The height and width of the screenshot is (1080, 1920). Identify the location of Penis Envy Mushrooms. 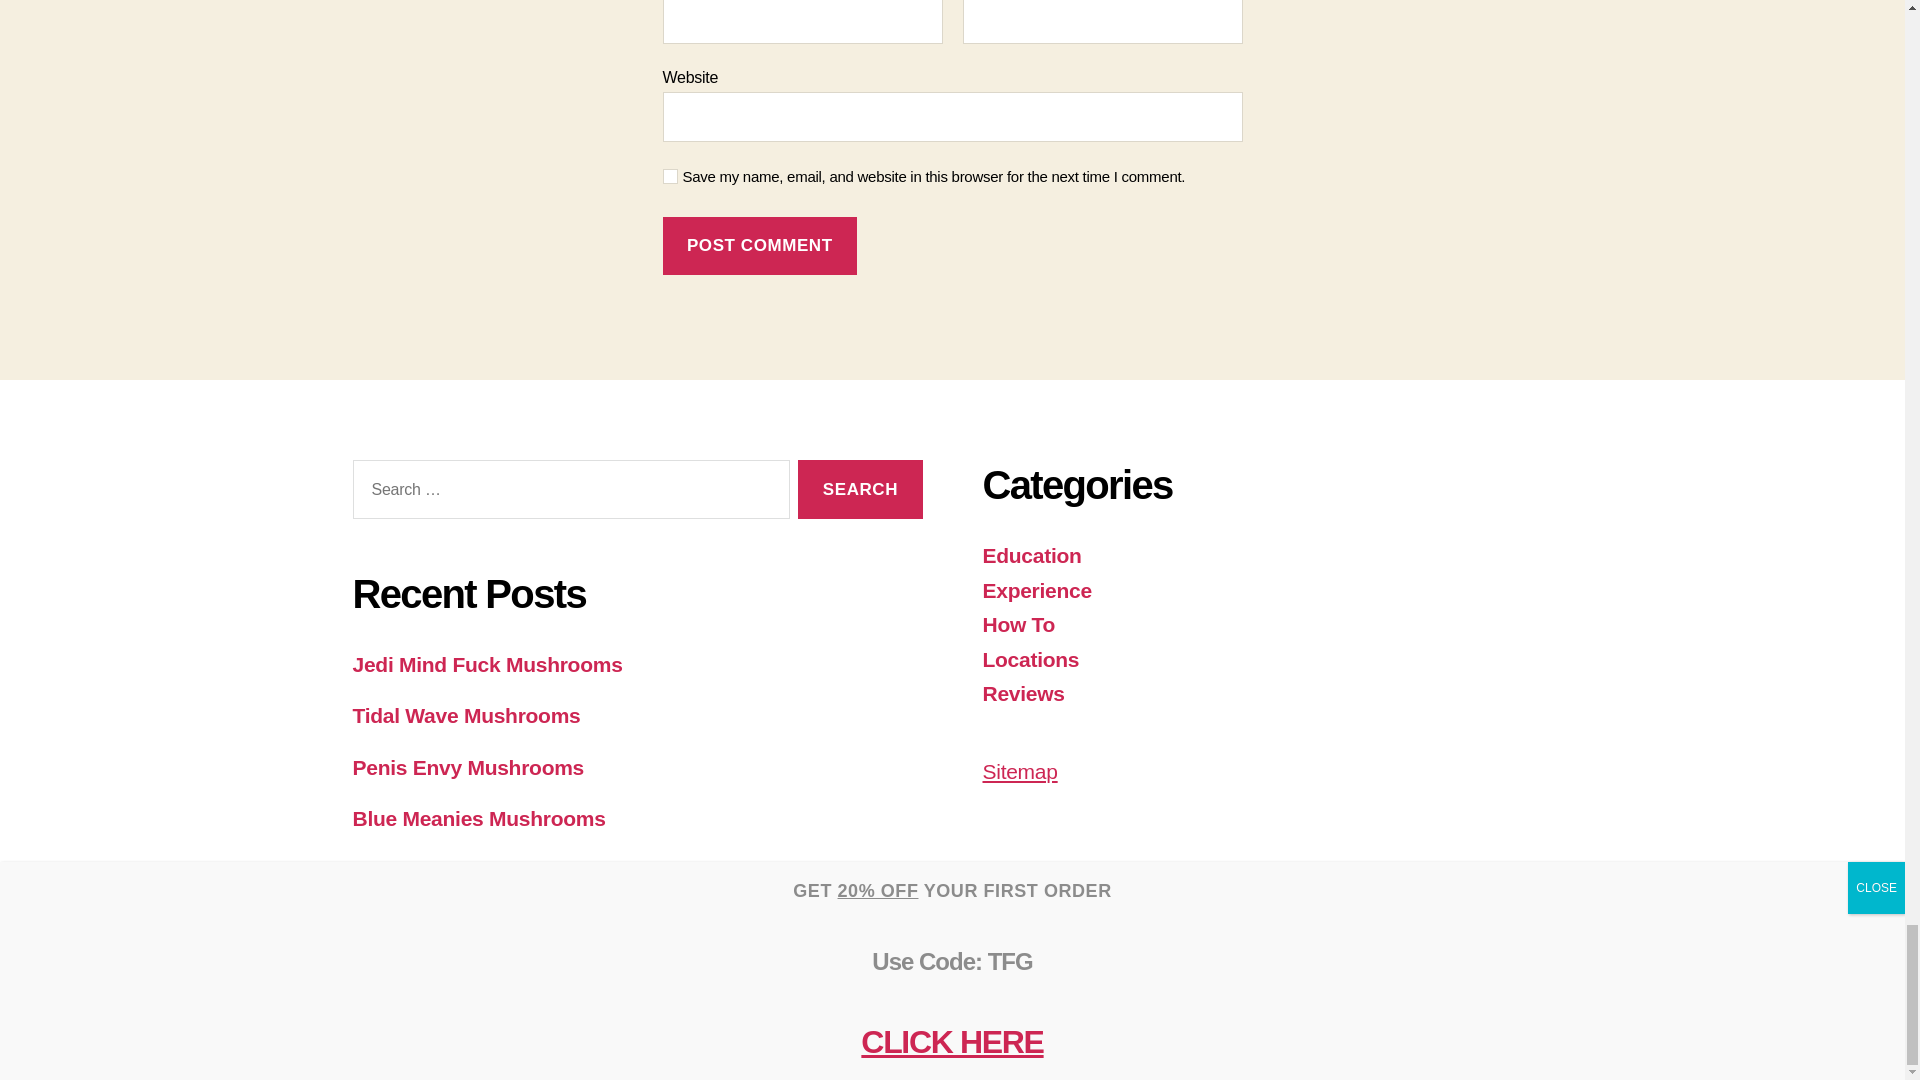
(467, 767).